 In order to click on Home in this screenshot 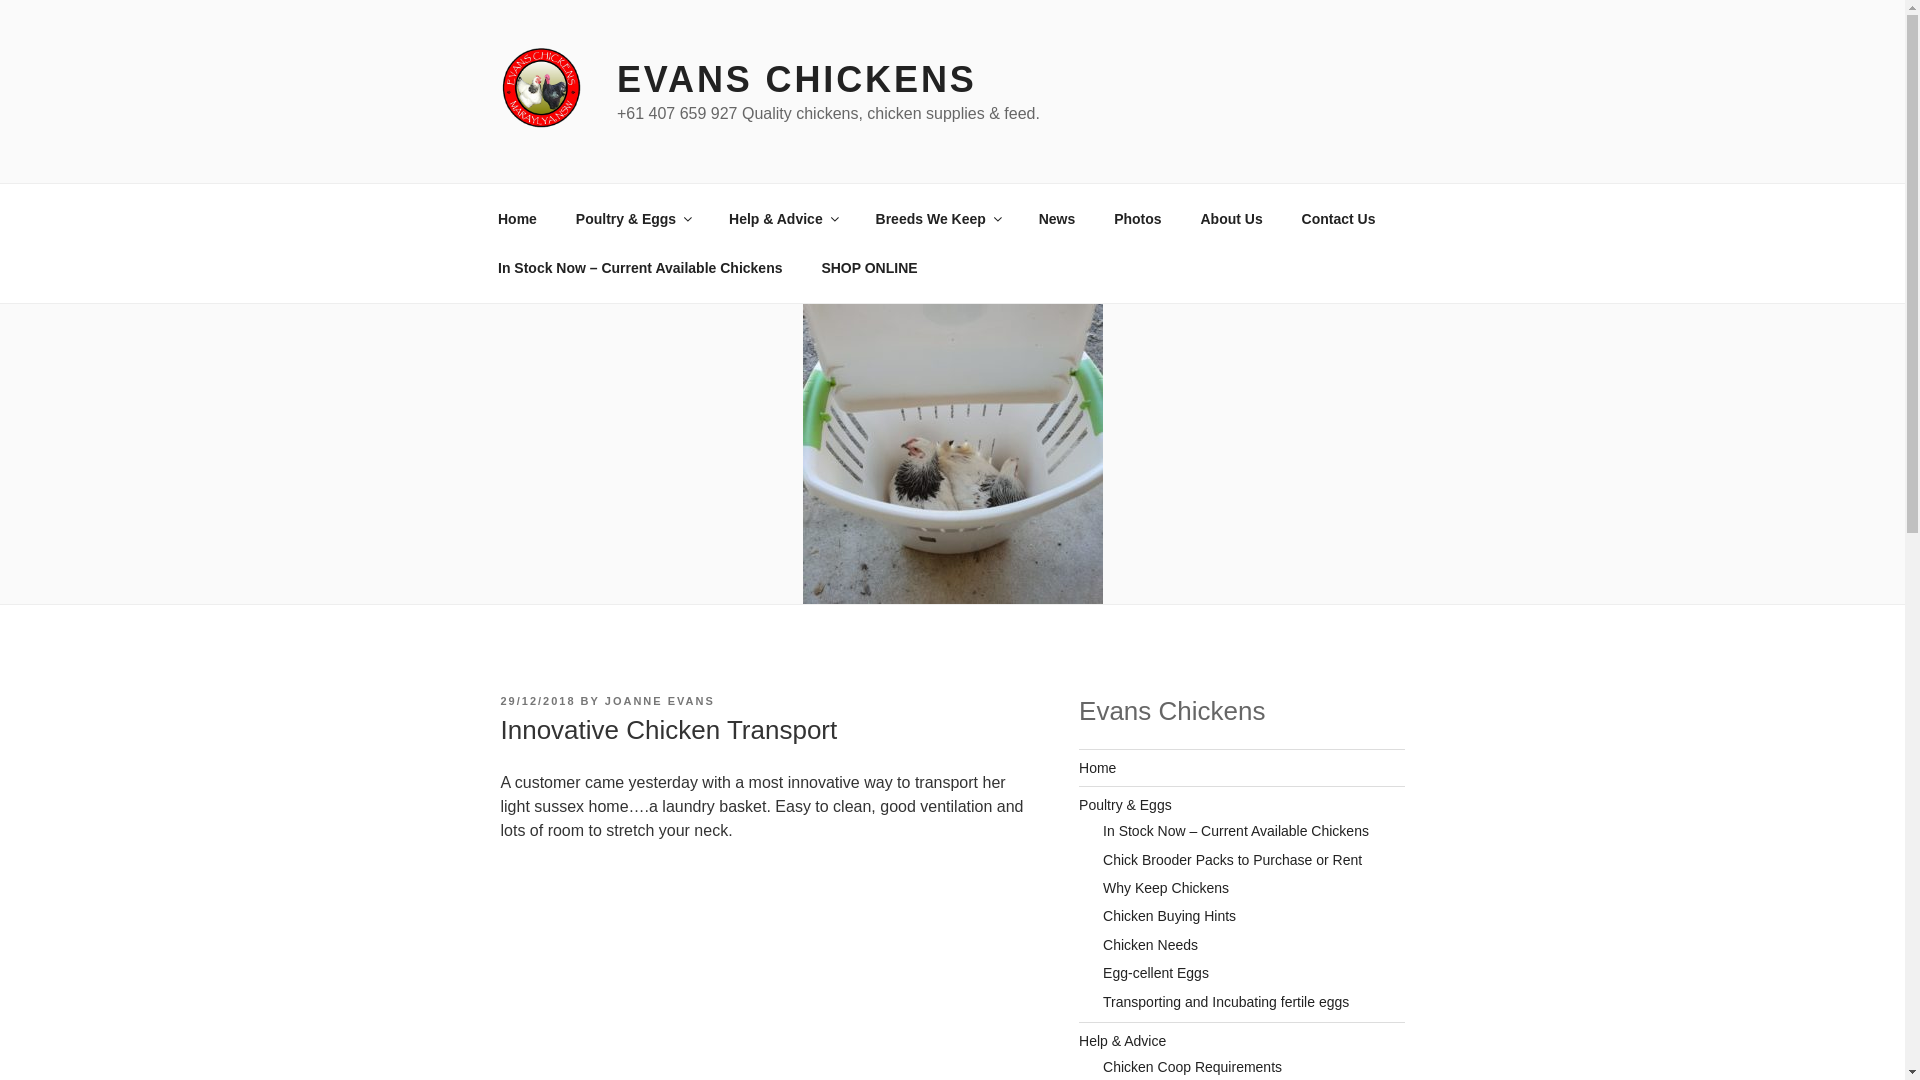, I will do `click(1098, 768)`.